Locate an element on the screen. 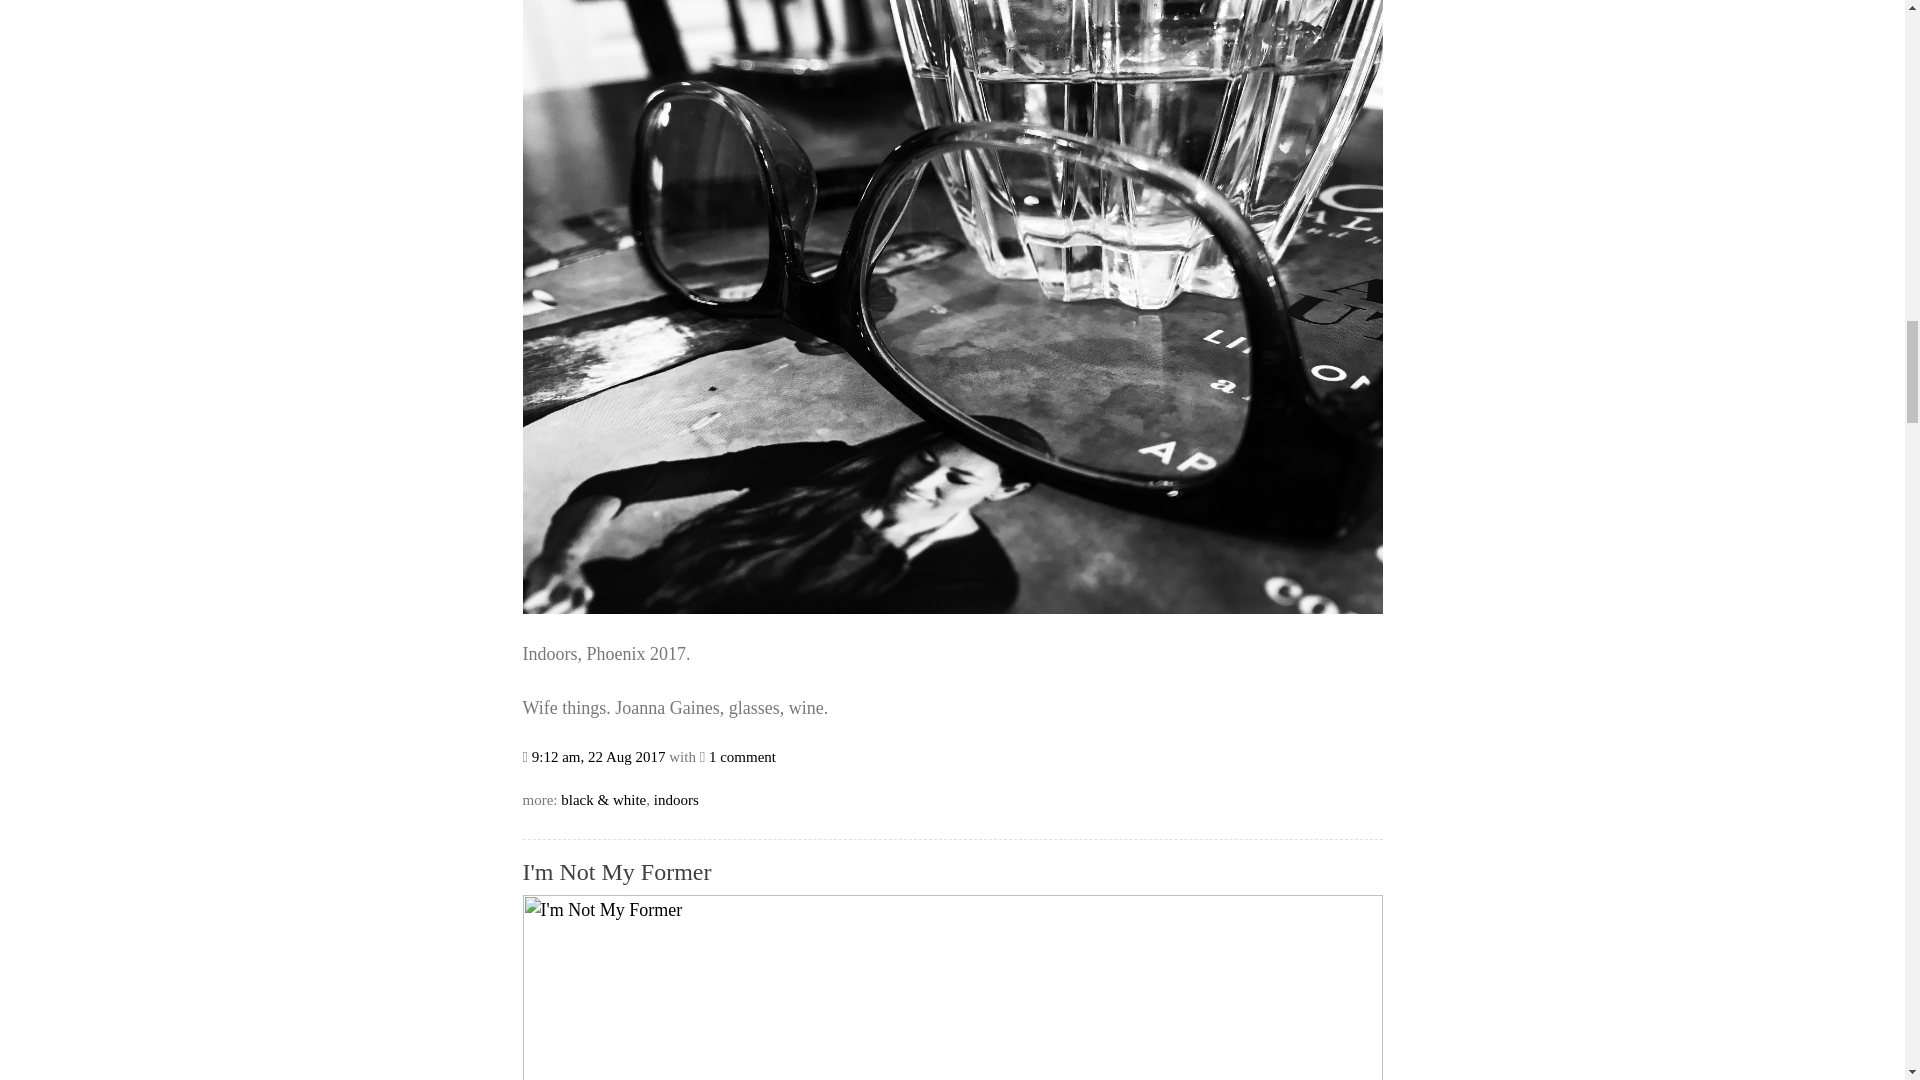 This screenshot has height=1080, width=1920. Permanent Link to See You is located at coordinates (598, 756).